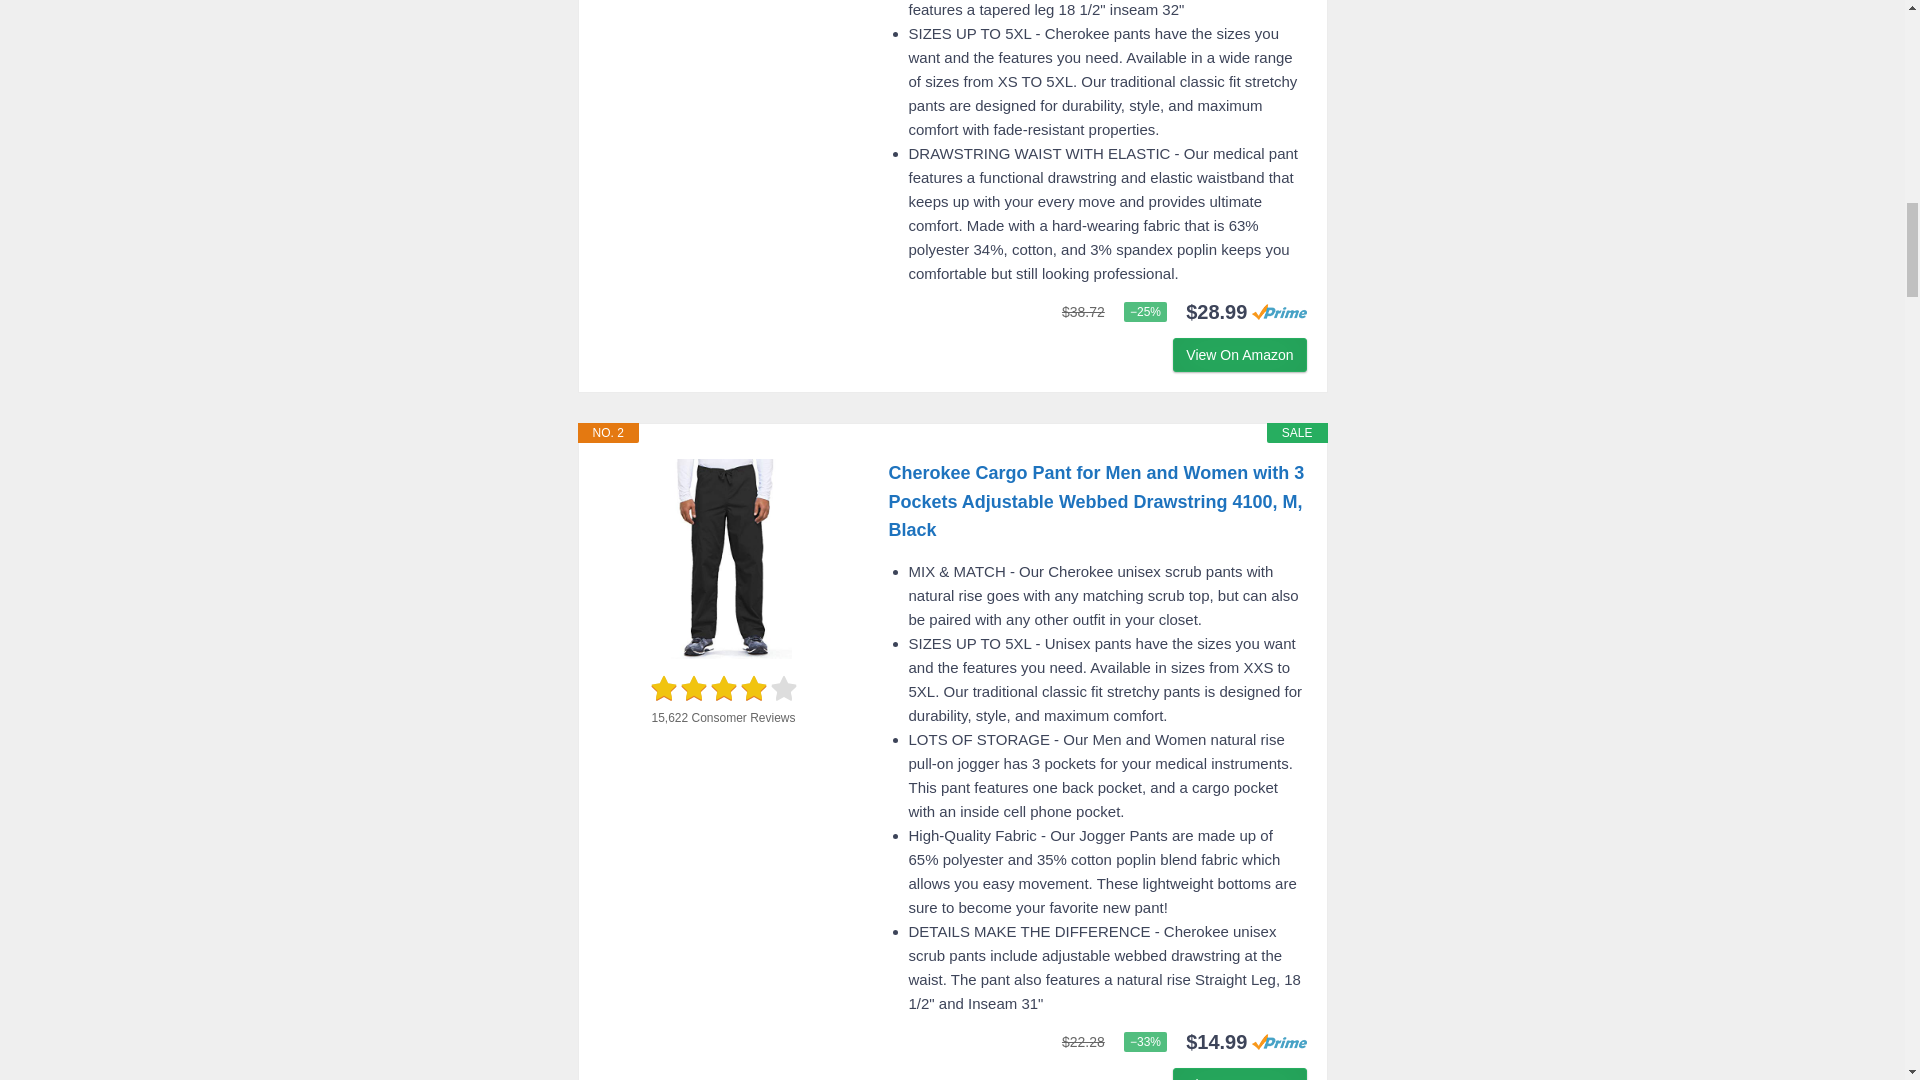 The width and height of the screenshot is (1920, 1080). Describe the element at coordinates (1239, 1074) in the screenshot. I see `View On Amazon` at that location.